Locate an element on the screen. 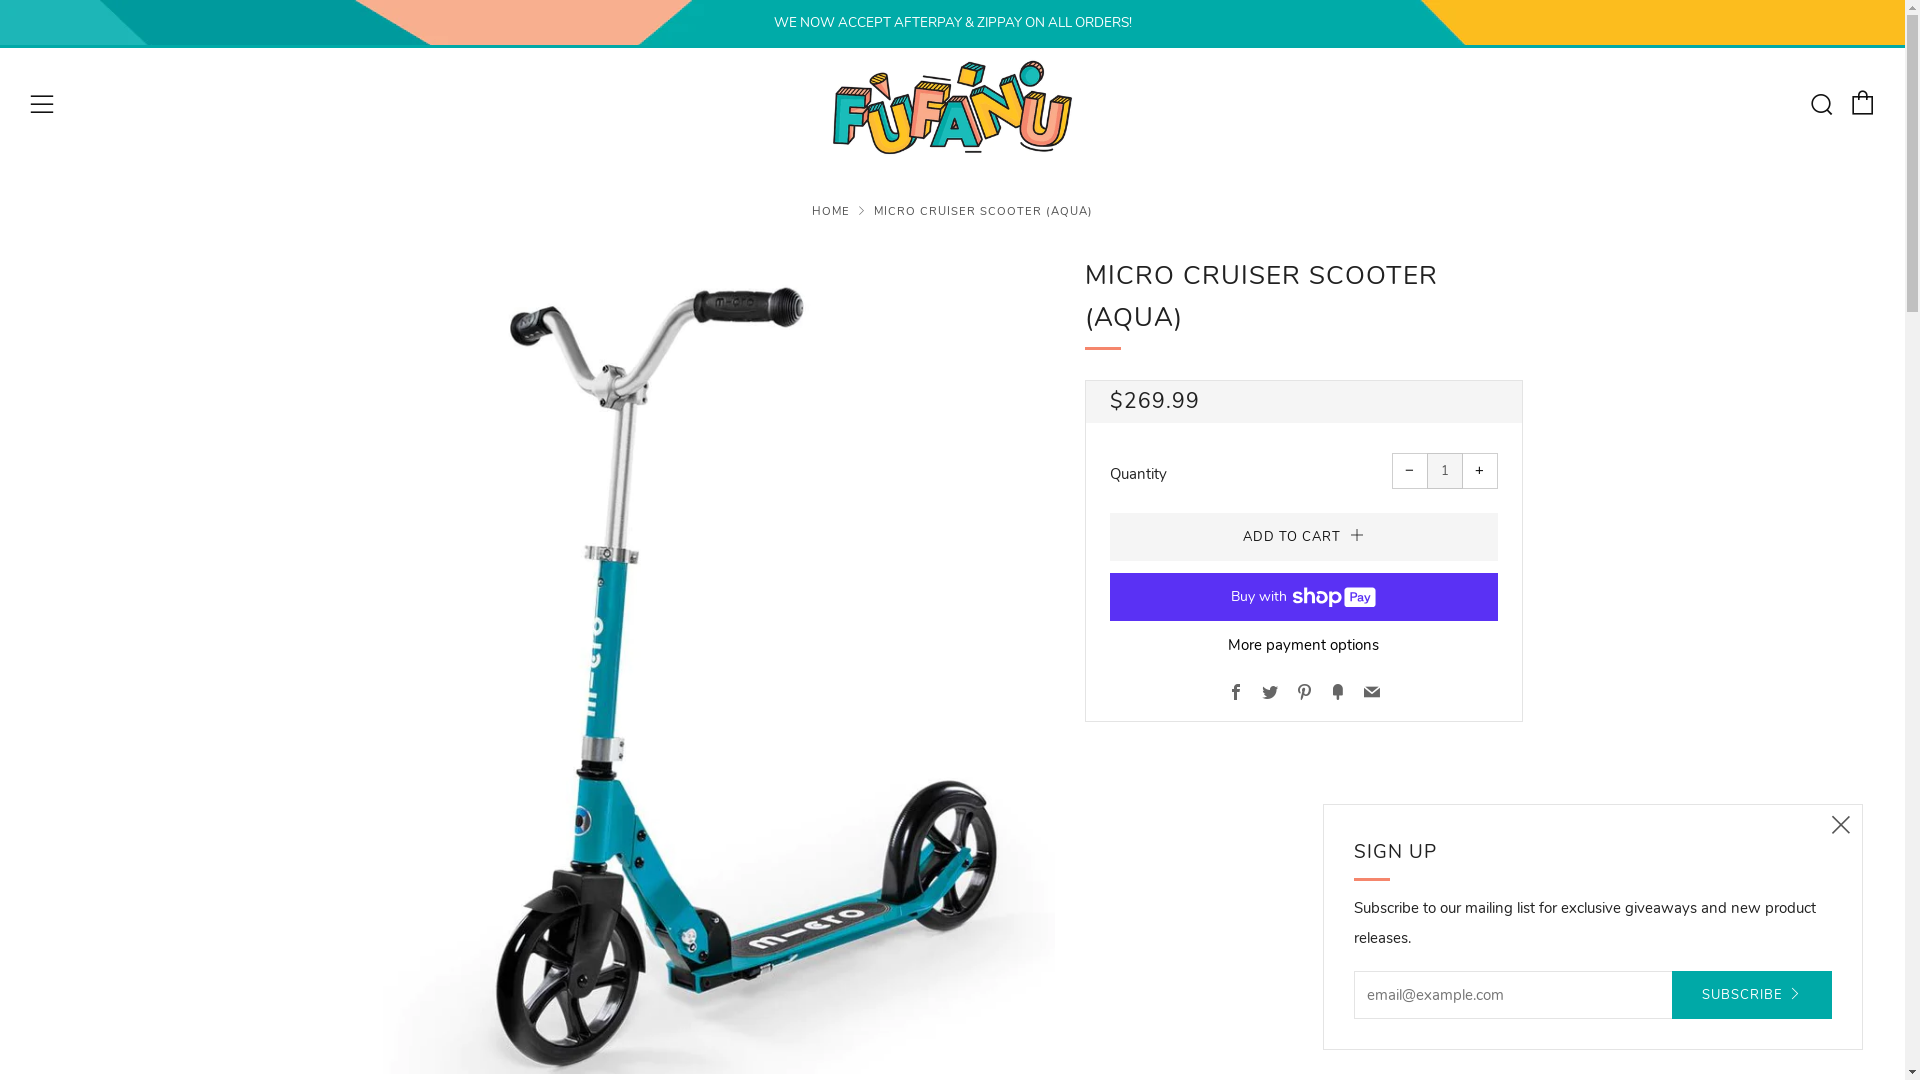 The width and height of the screenshot is (1920, 1080). Twitter is located at coordinates (1270, 694).